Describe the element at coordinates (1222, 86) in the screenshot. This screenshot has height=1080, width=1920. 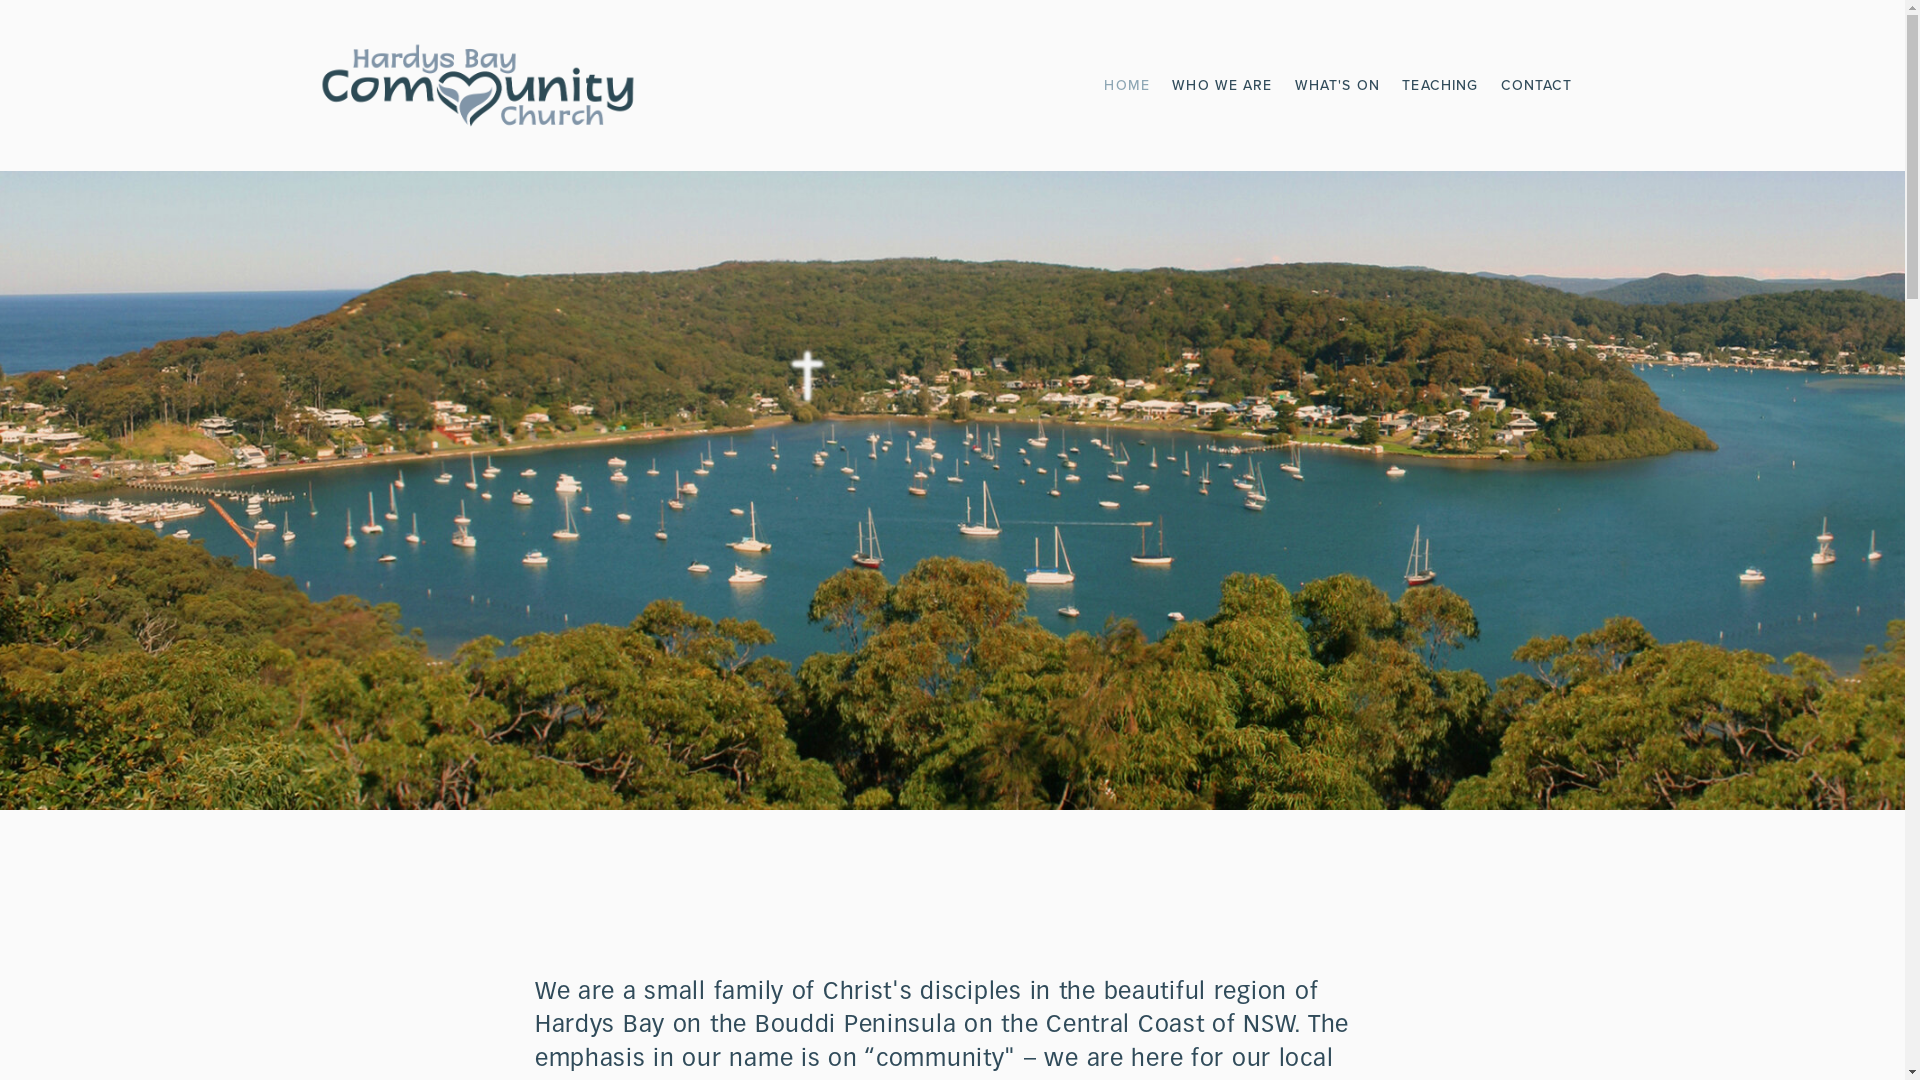
I see `WHO WE ARE` at that location.